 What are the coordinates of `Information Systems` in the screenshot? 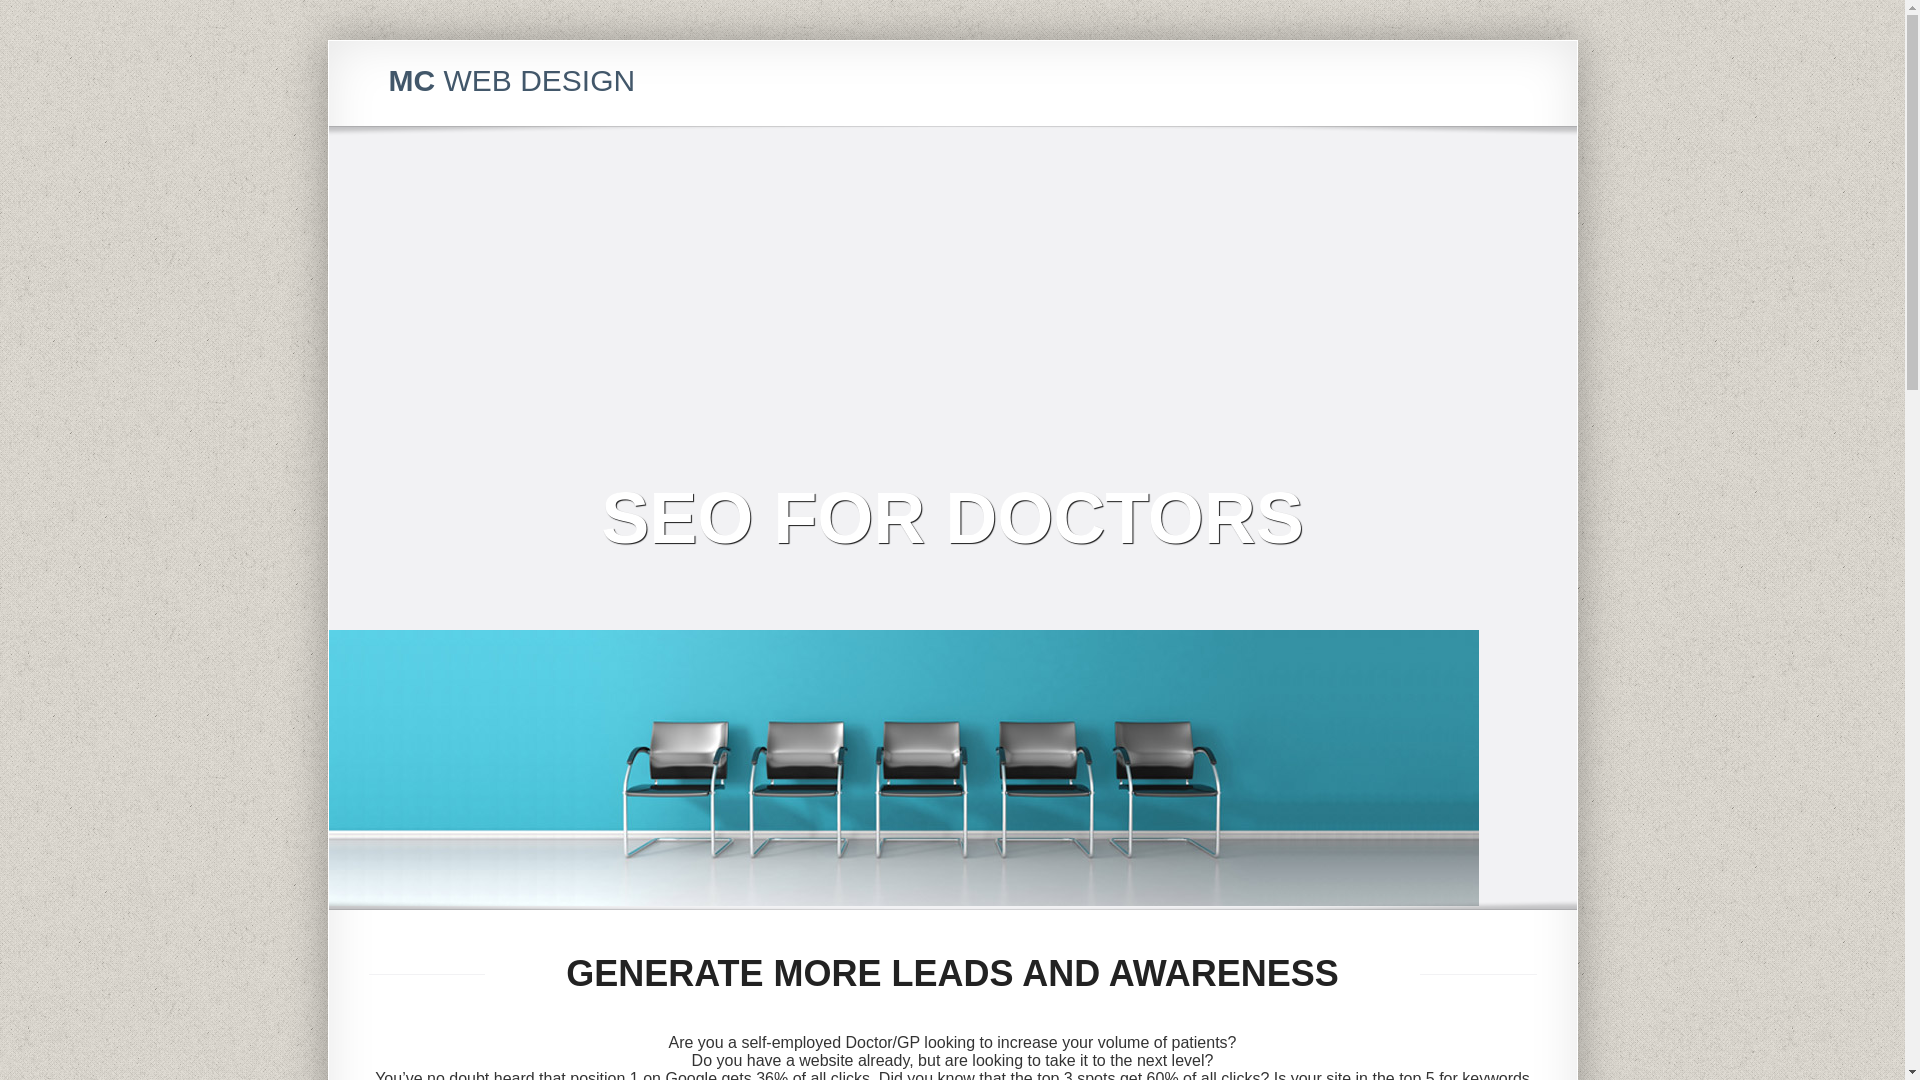 It's located at (1370, 474).